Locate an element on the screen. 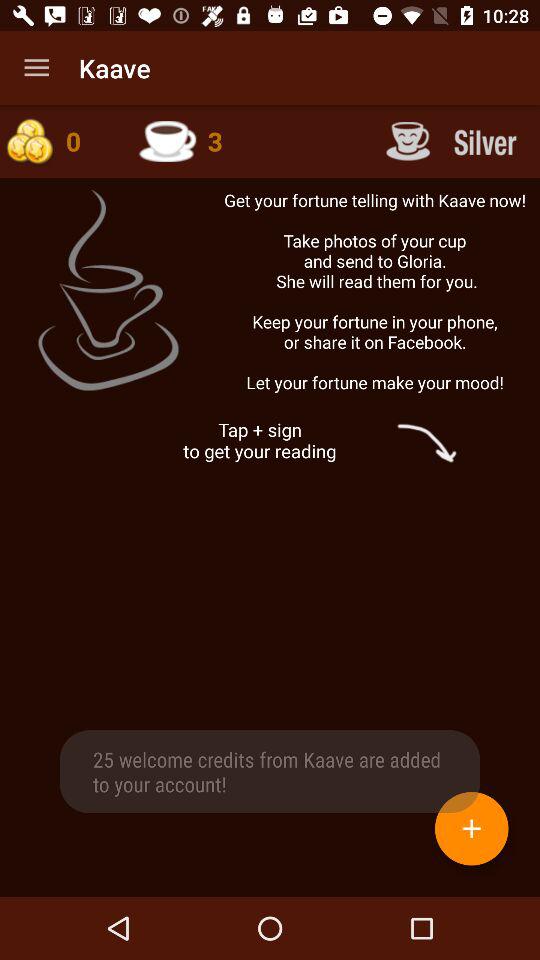  gold coins is located at coordinates (59, 141).